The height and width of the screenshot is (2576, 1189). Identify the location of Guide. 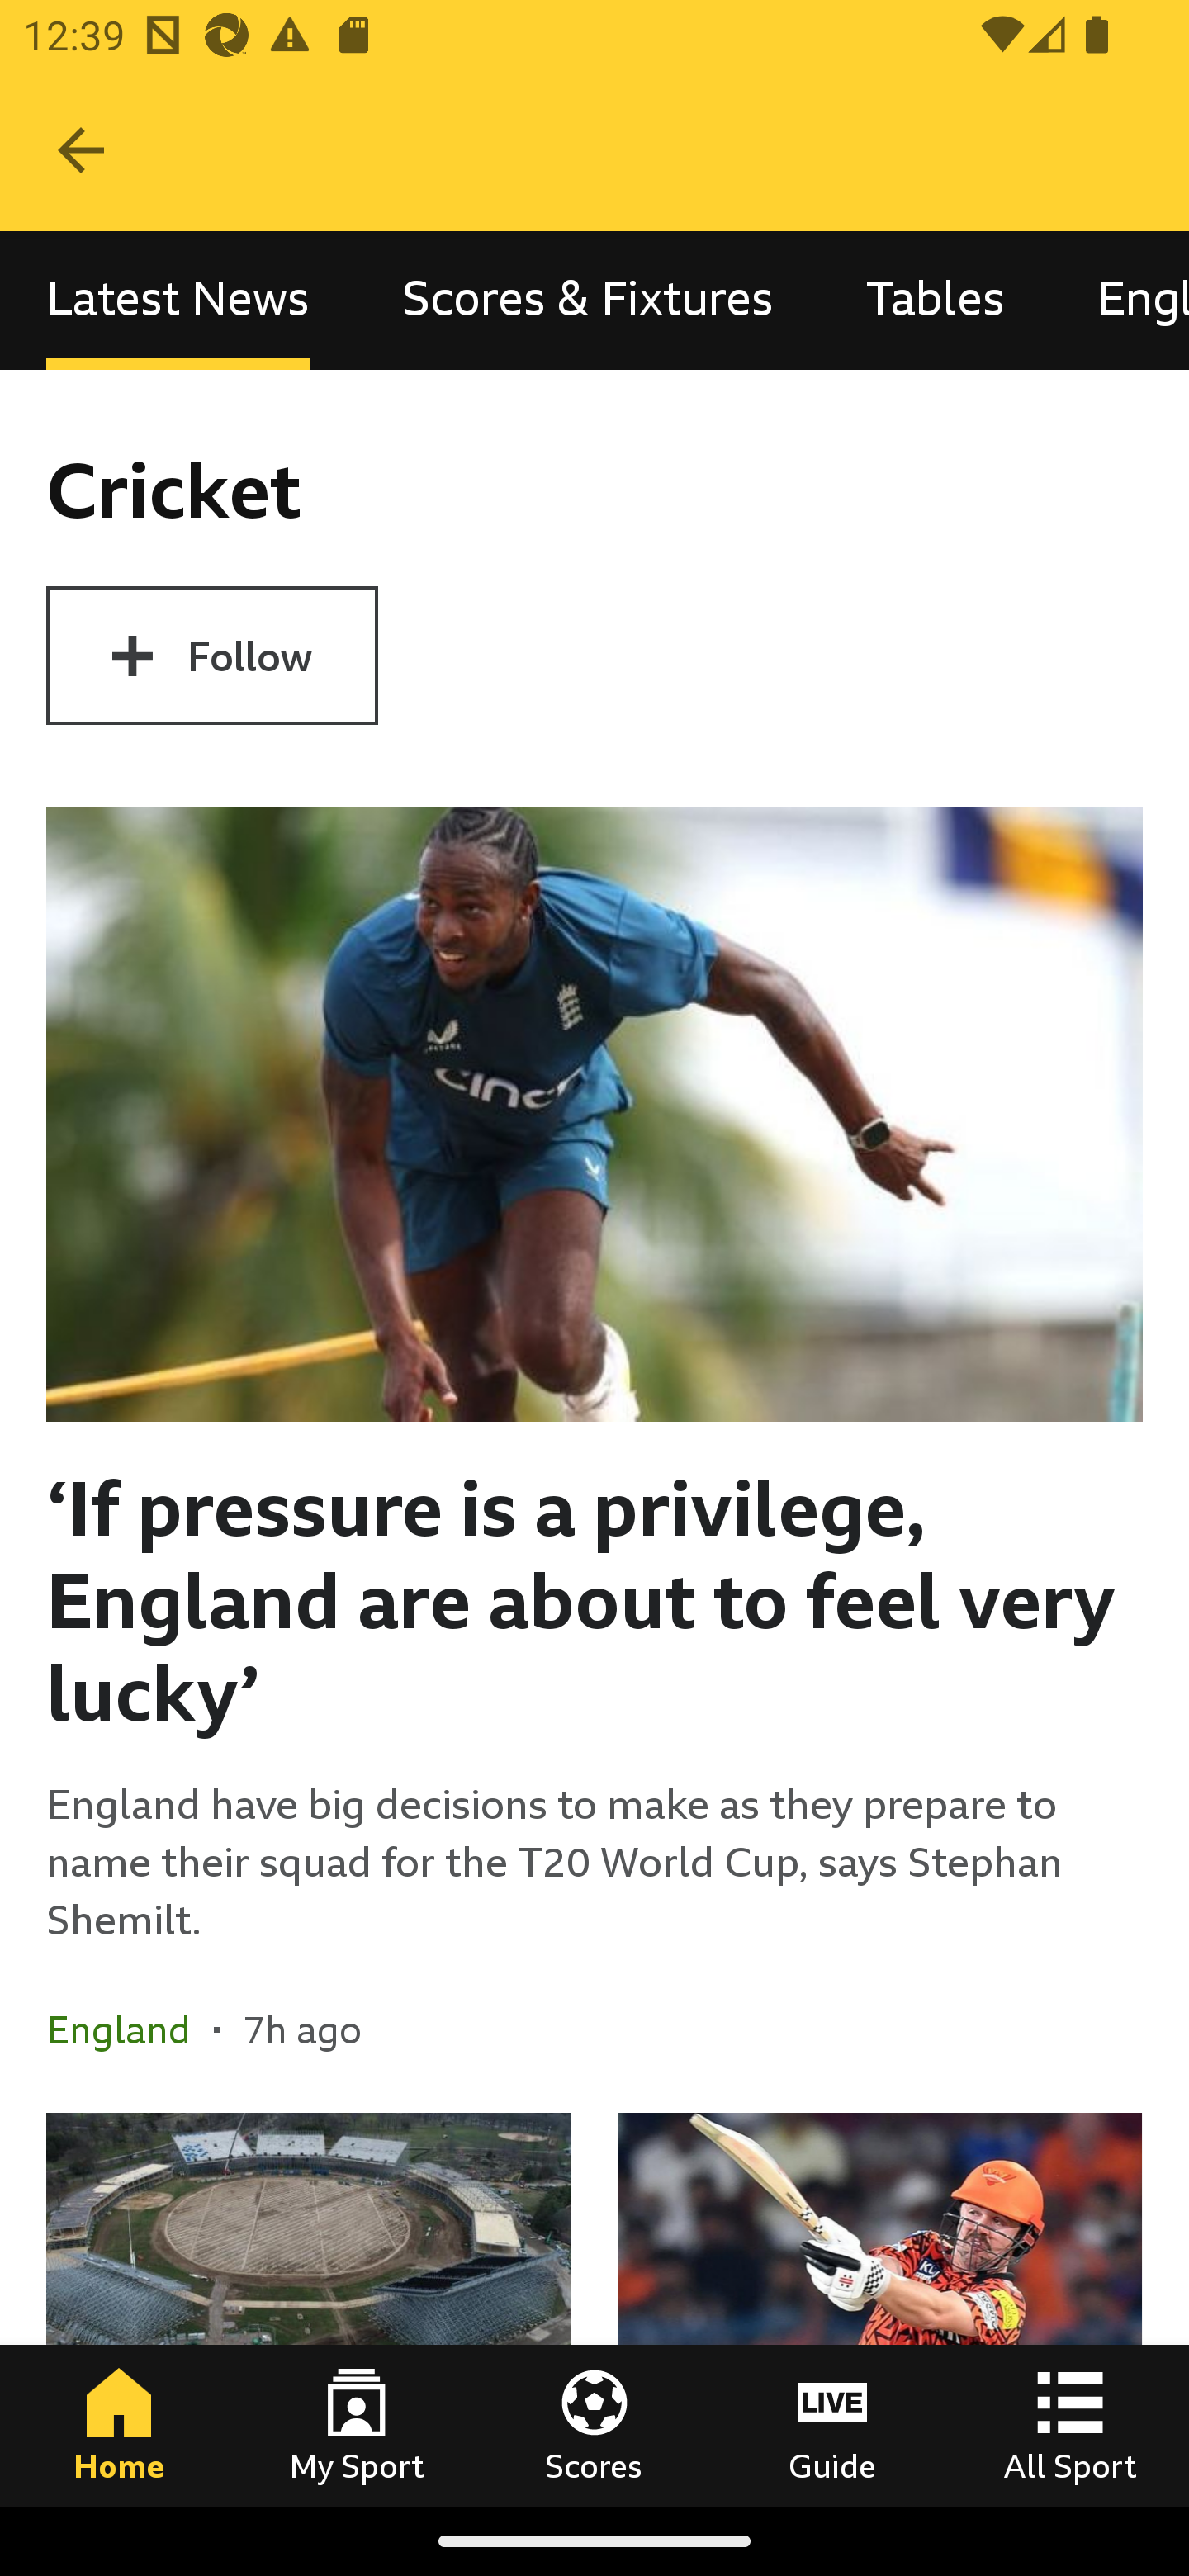
(832, 2425).